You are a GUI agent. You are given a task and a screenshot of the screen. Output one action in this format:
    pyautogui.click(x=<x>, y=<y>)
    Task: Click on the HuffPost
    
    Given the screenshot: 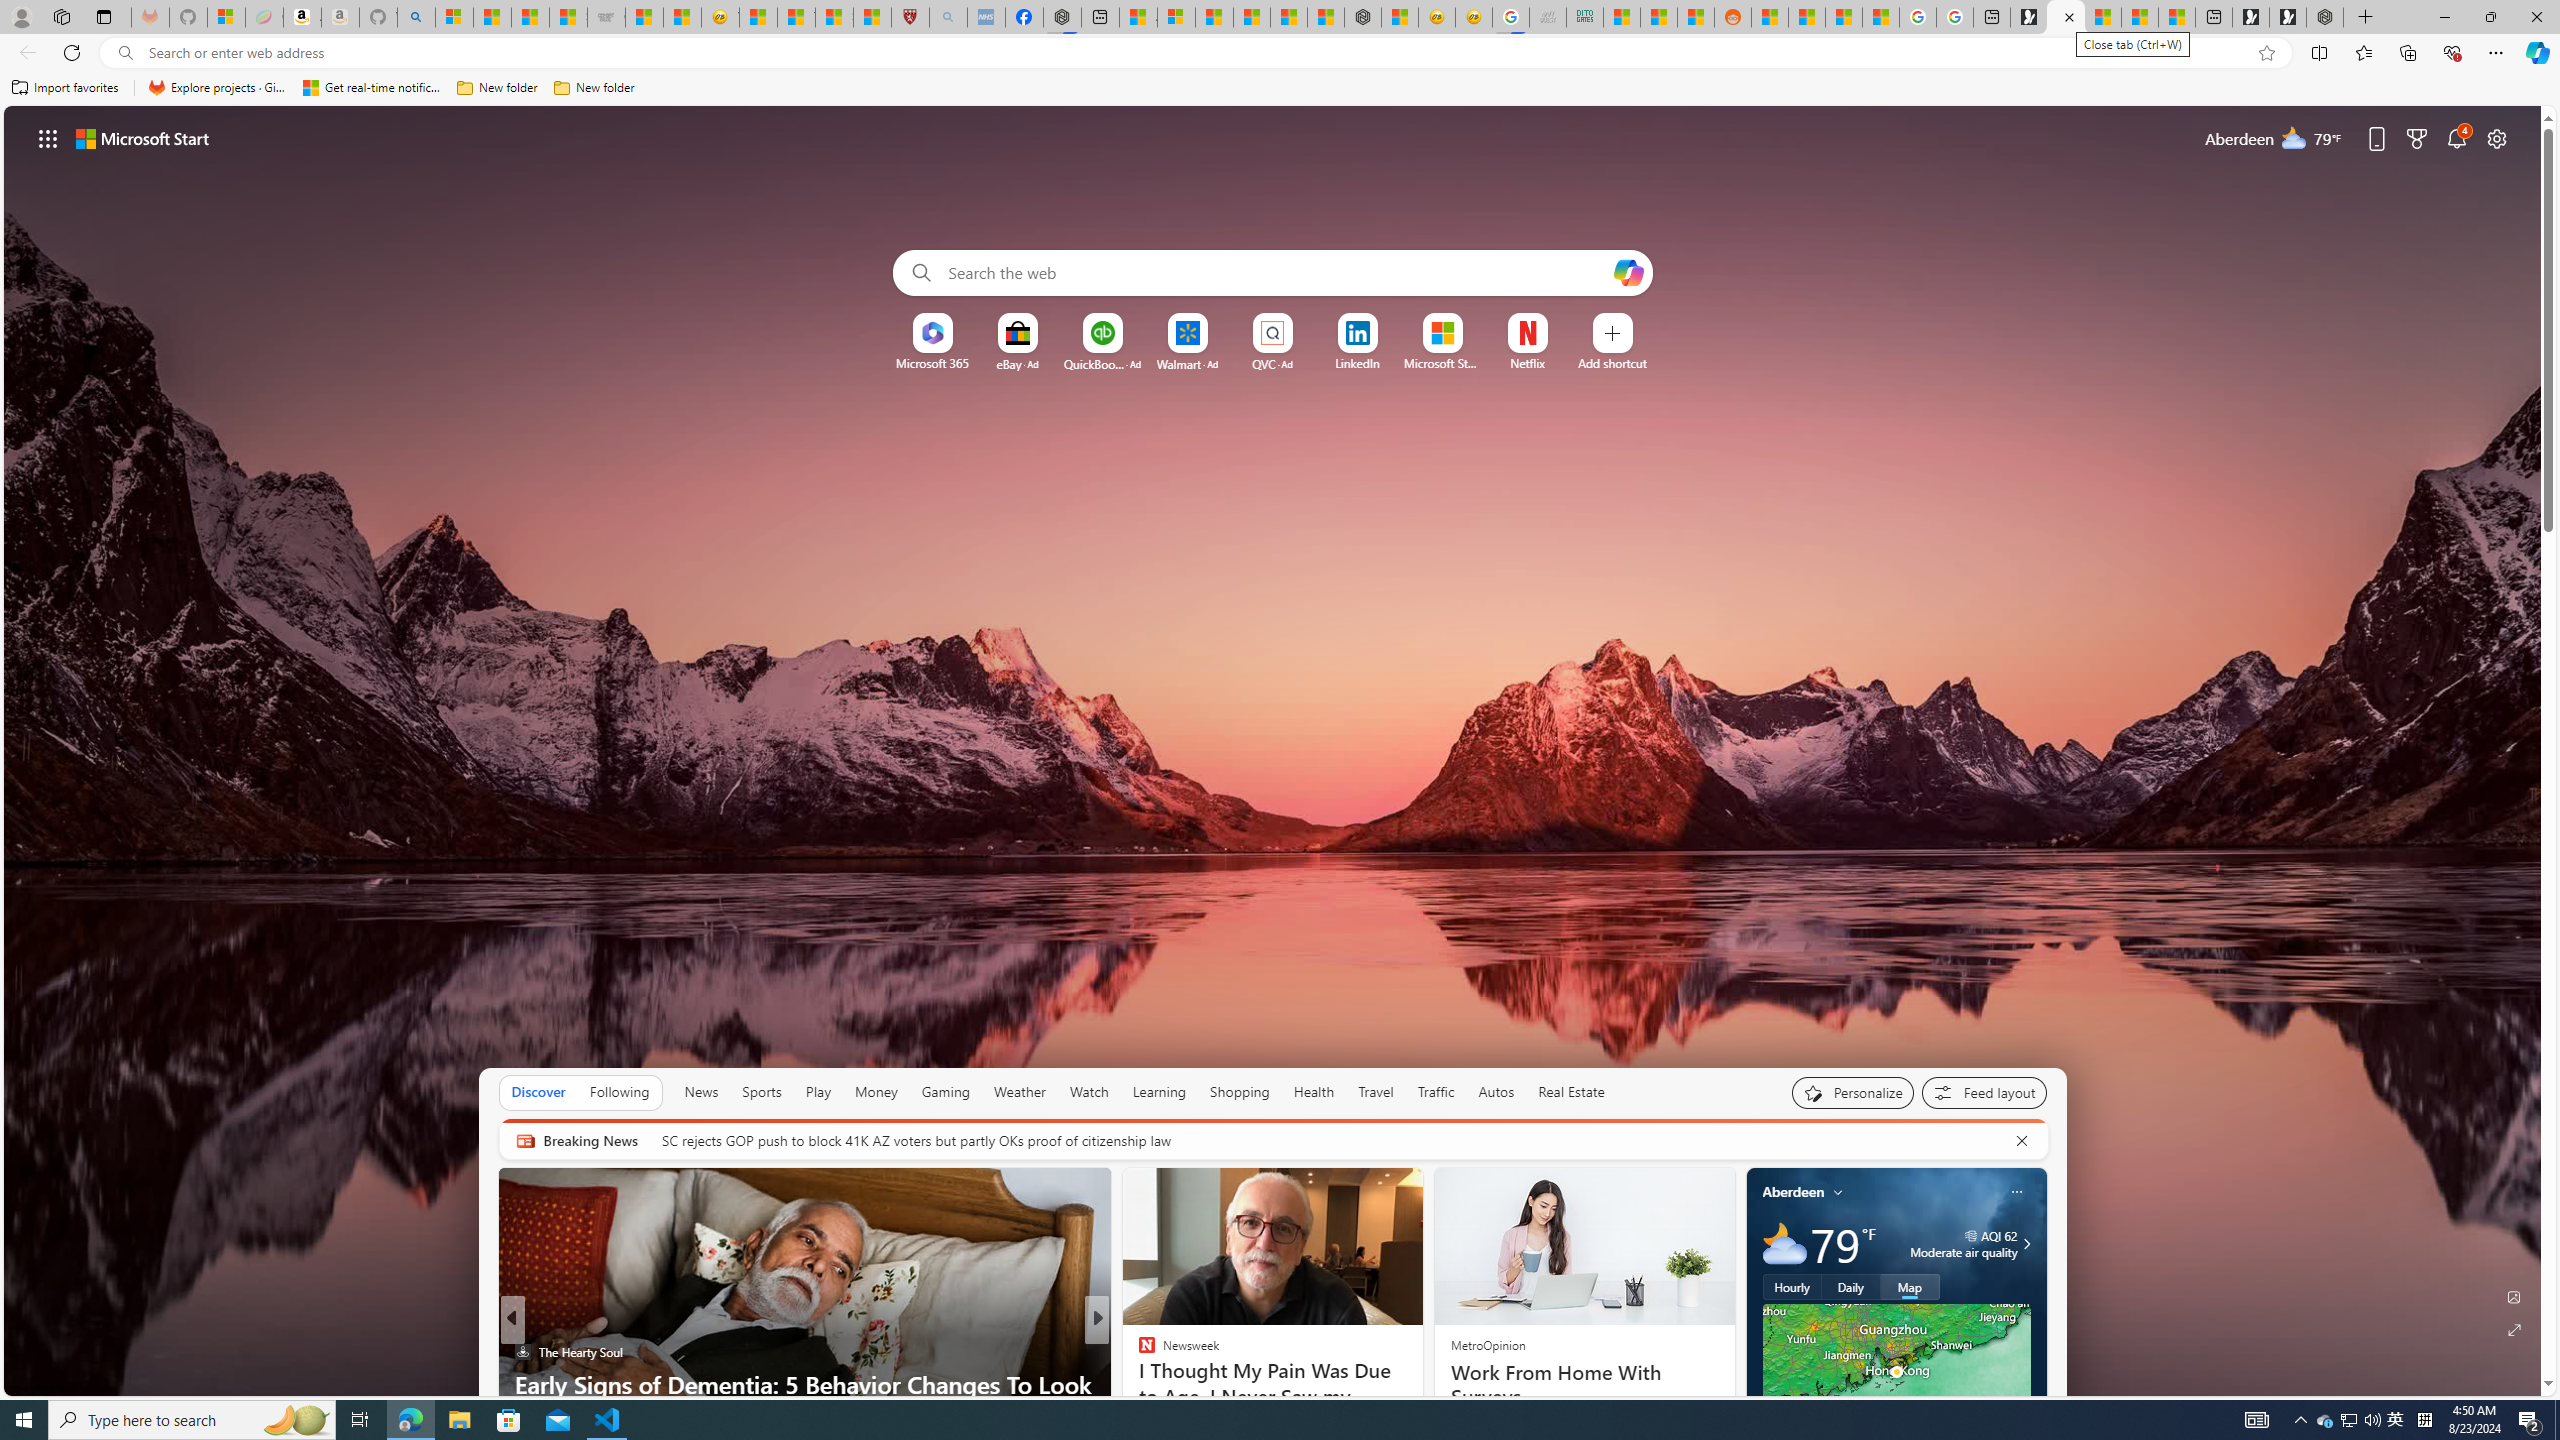 What is the action you would take?
    pyautogui.click(x=1137, y=1351)
    